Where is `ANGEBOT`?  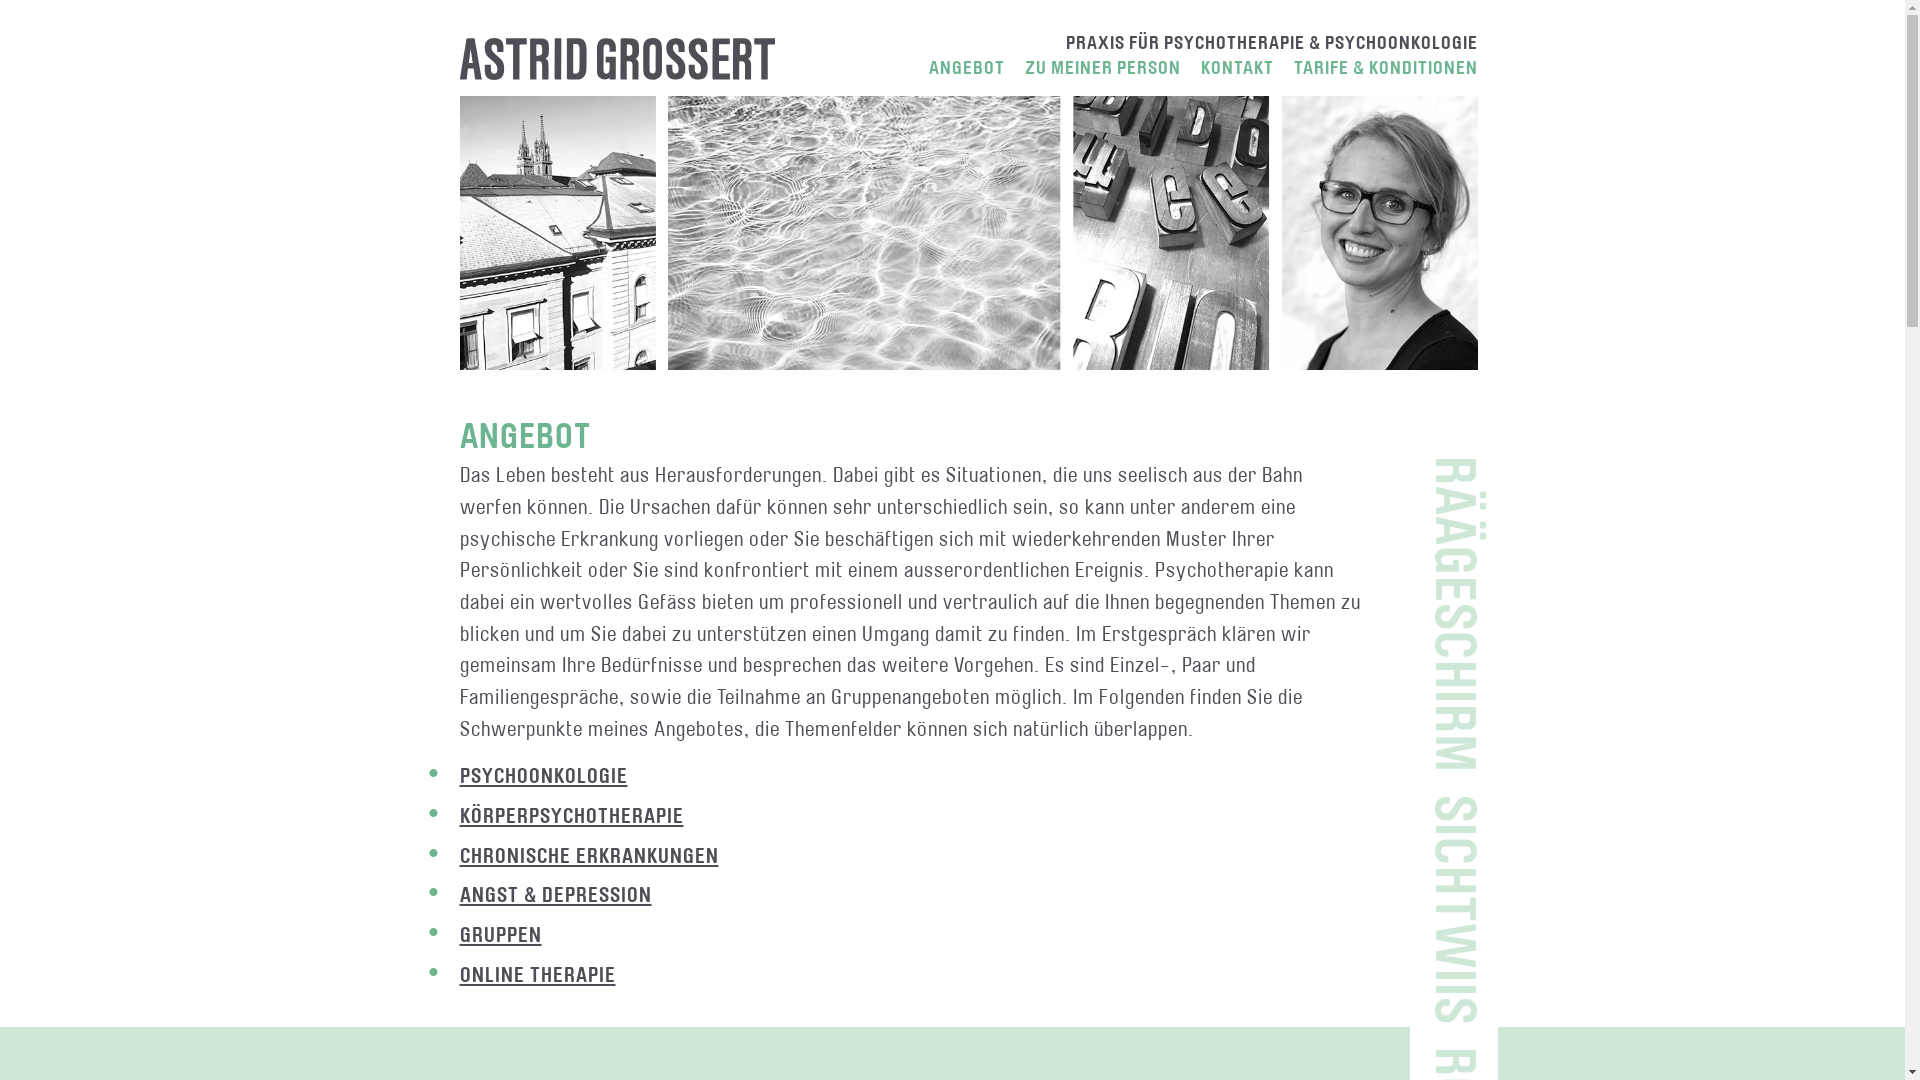 ANGEBOT is located at coordinates (966, 68).